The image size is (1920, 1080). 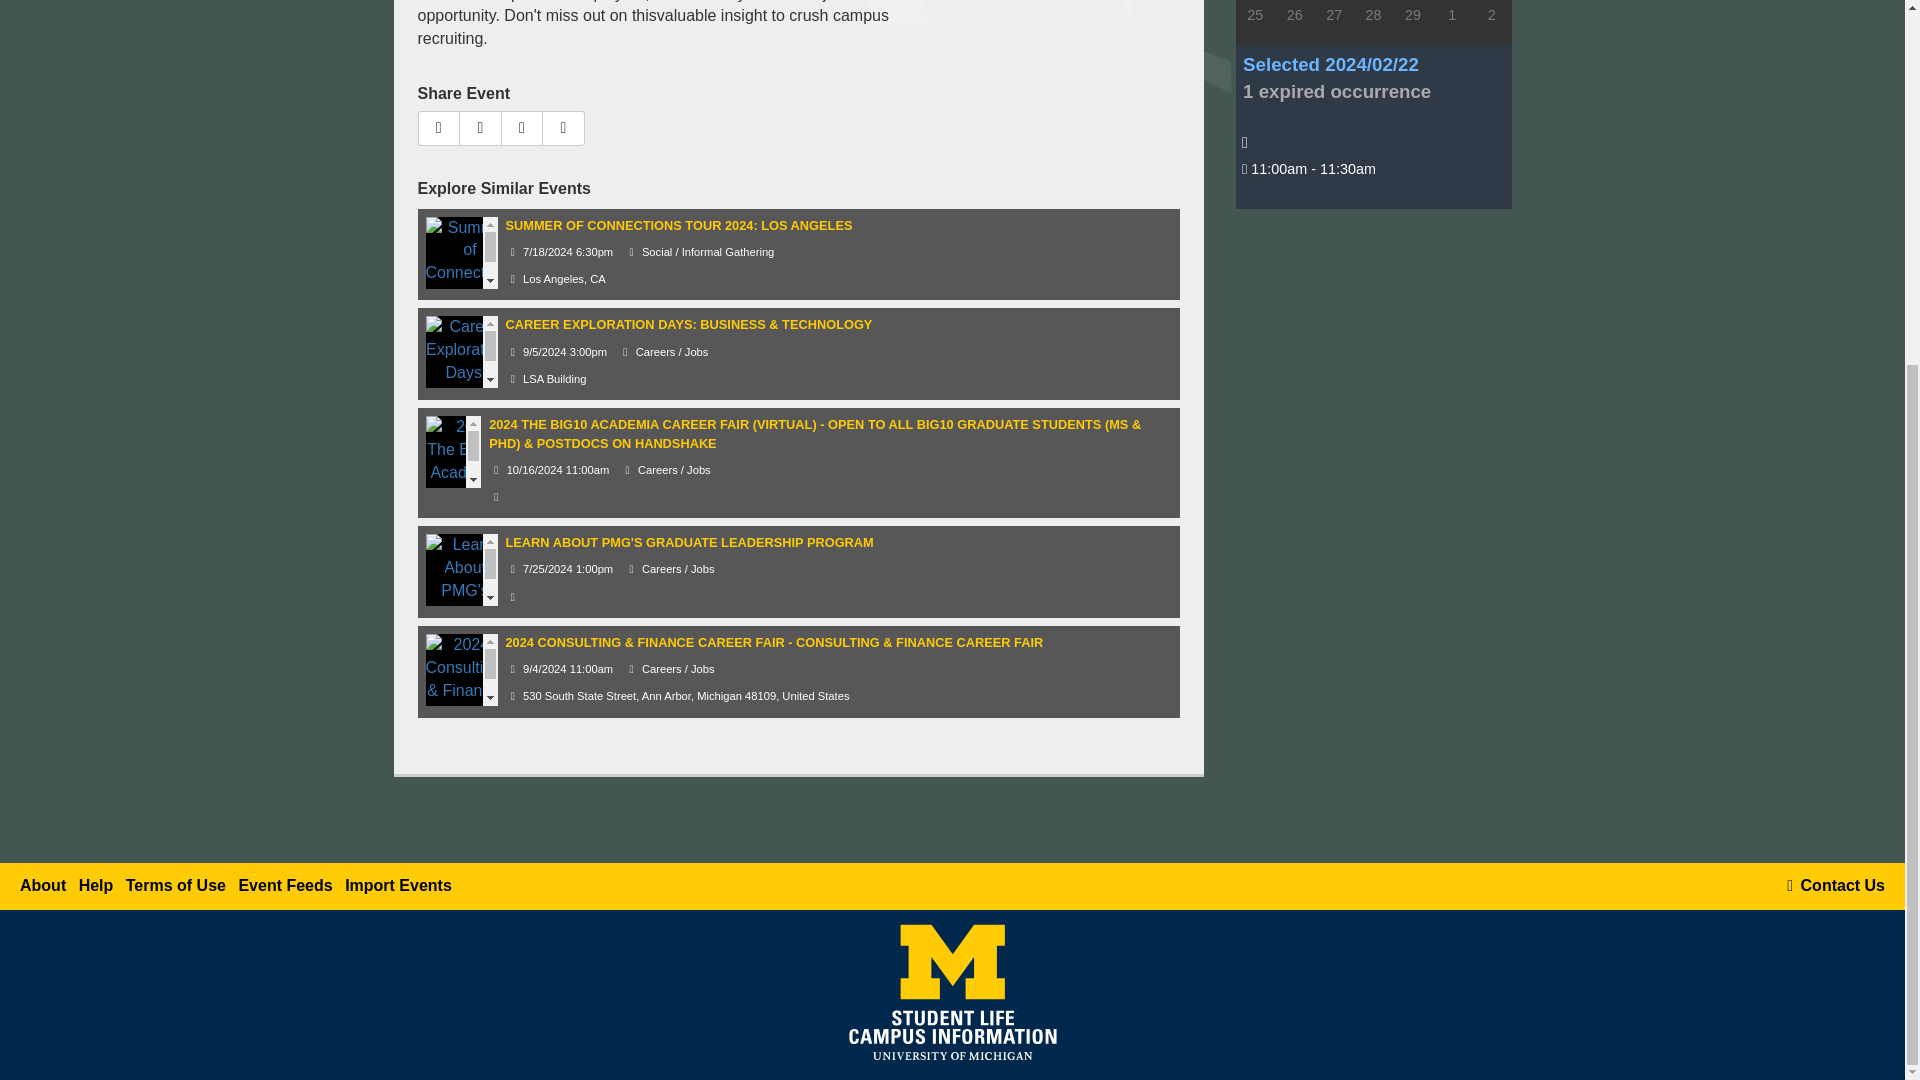 What do you see at coordinates (563, 128) in the screenshot?
I see `Share on Linkedin` at bounding box center [563, 128].